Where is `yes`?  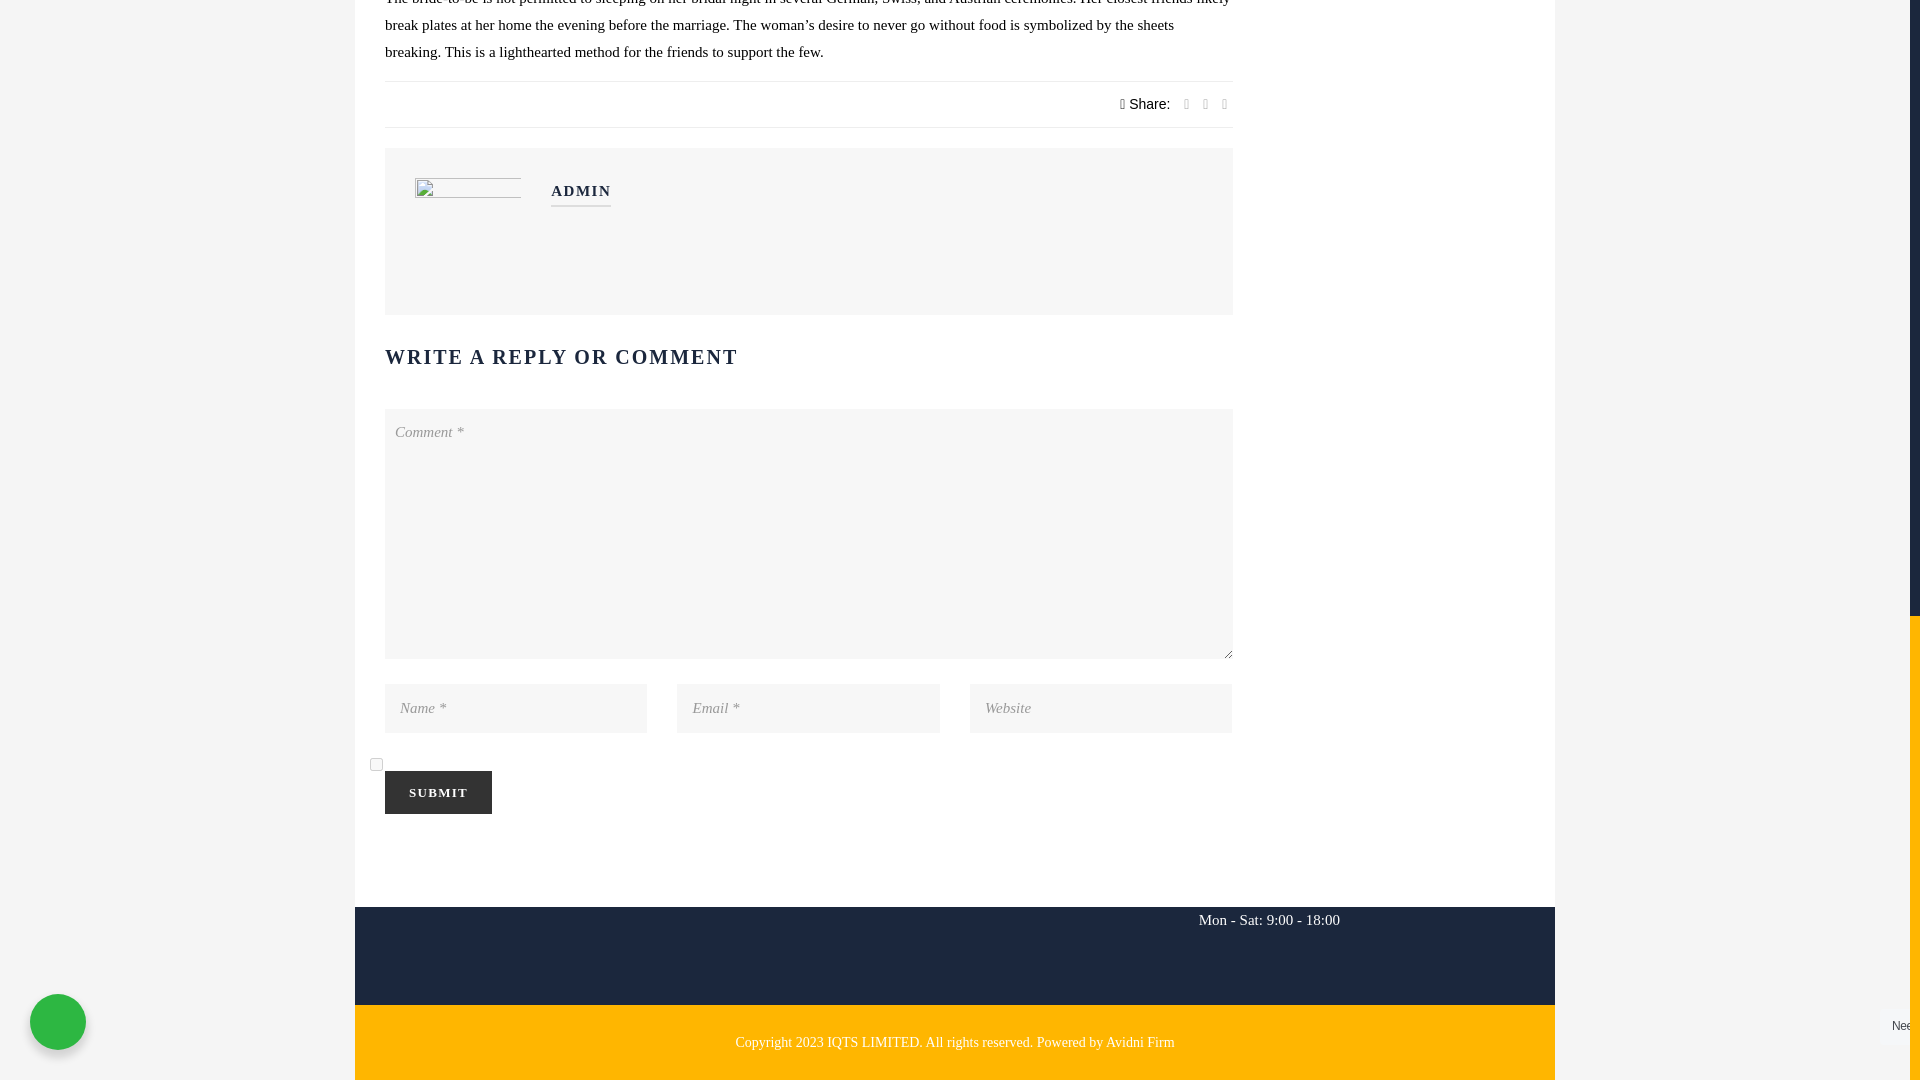 yes is located at coordinates (376, 764).